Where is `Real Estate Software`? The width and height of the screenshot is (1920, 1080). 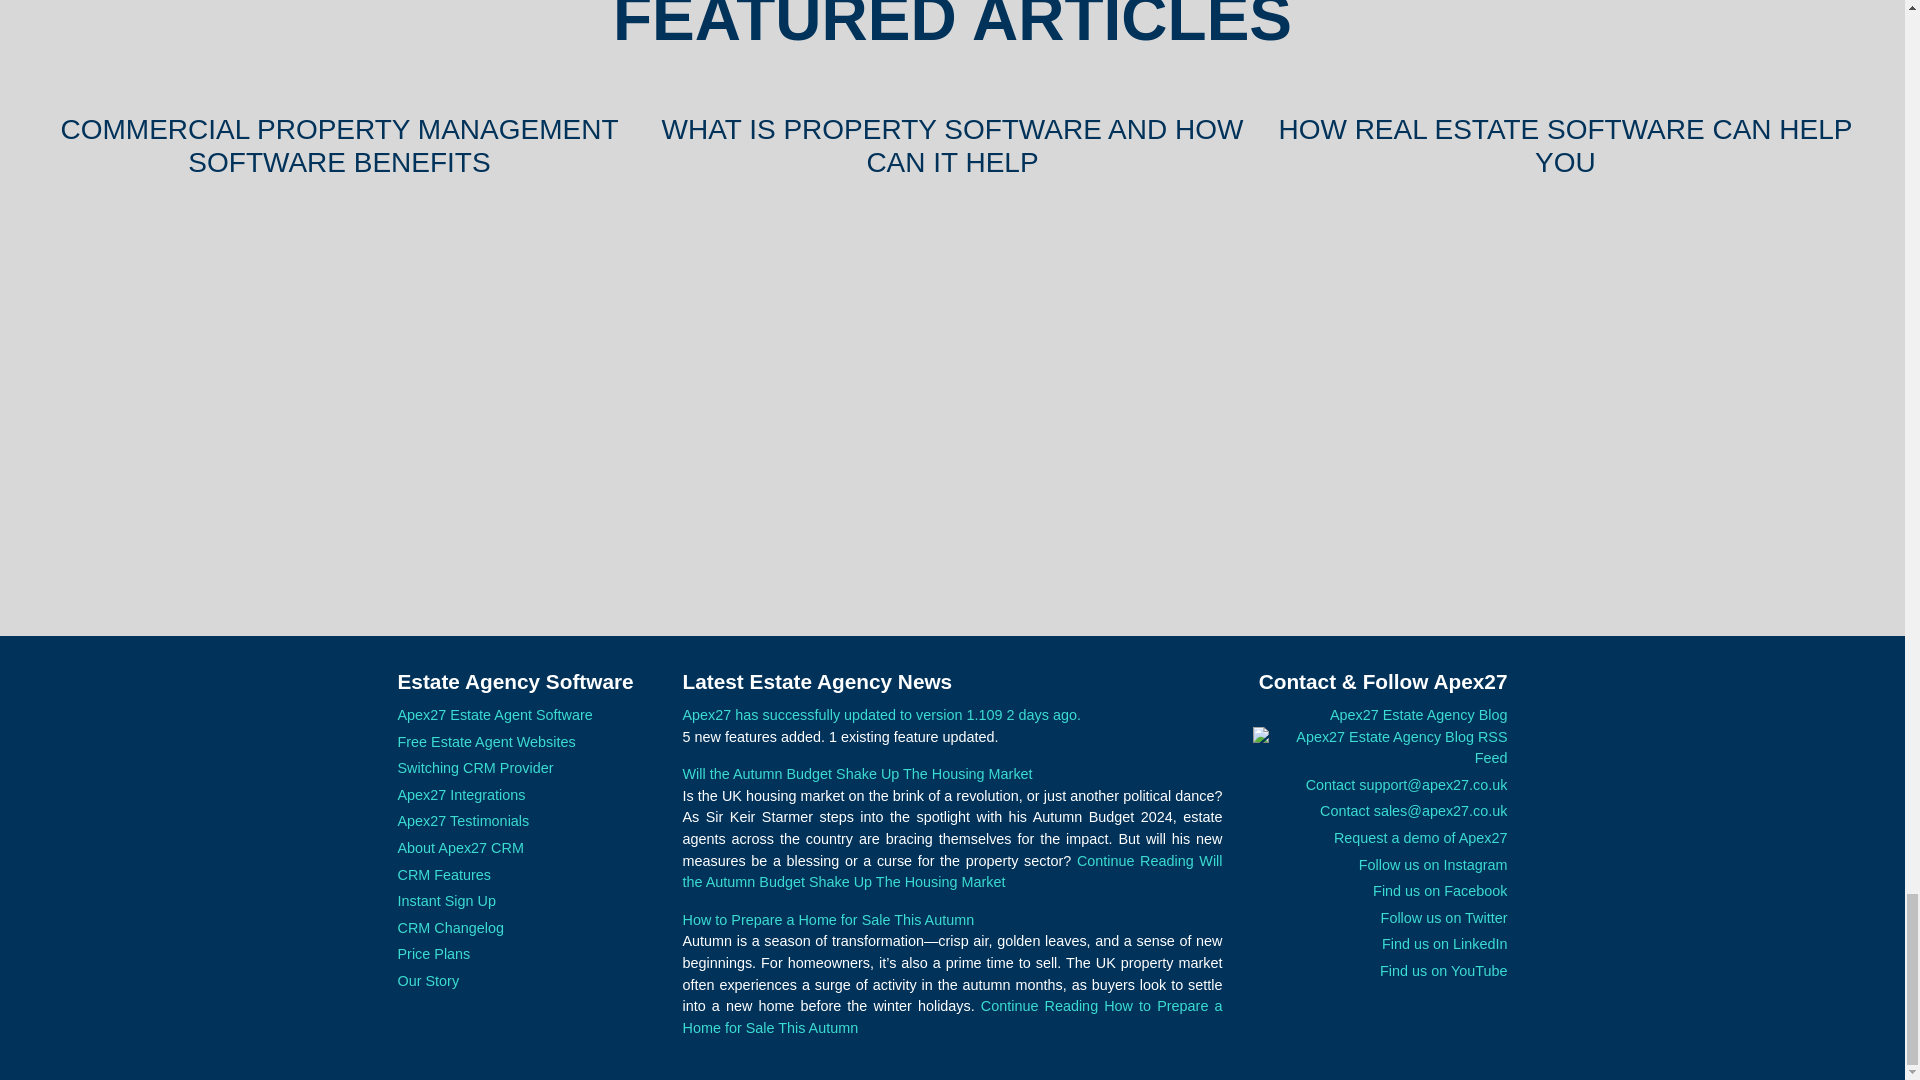 Real Estate Software is located at coordinates (1565, 387).